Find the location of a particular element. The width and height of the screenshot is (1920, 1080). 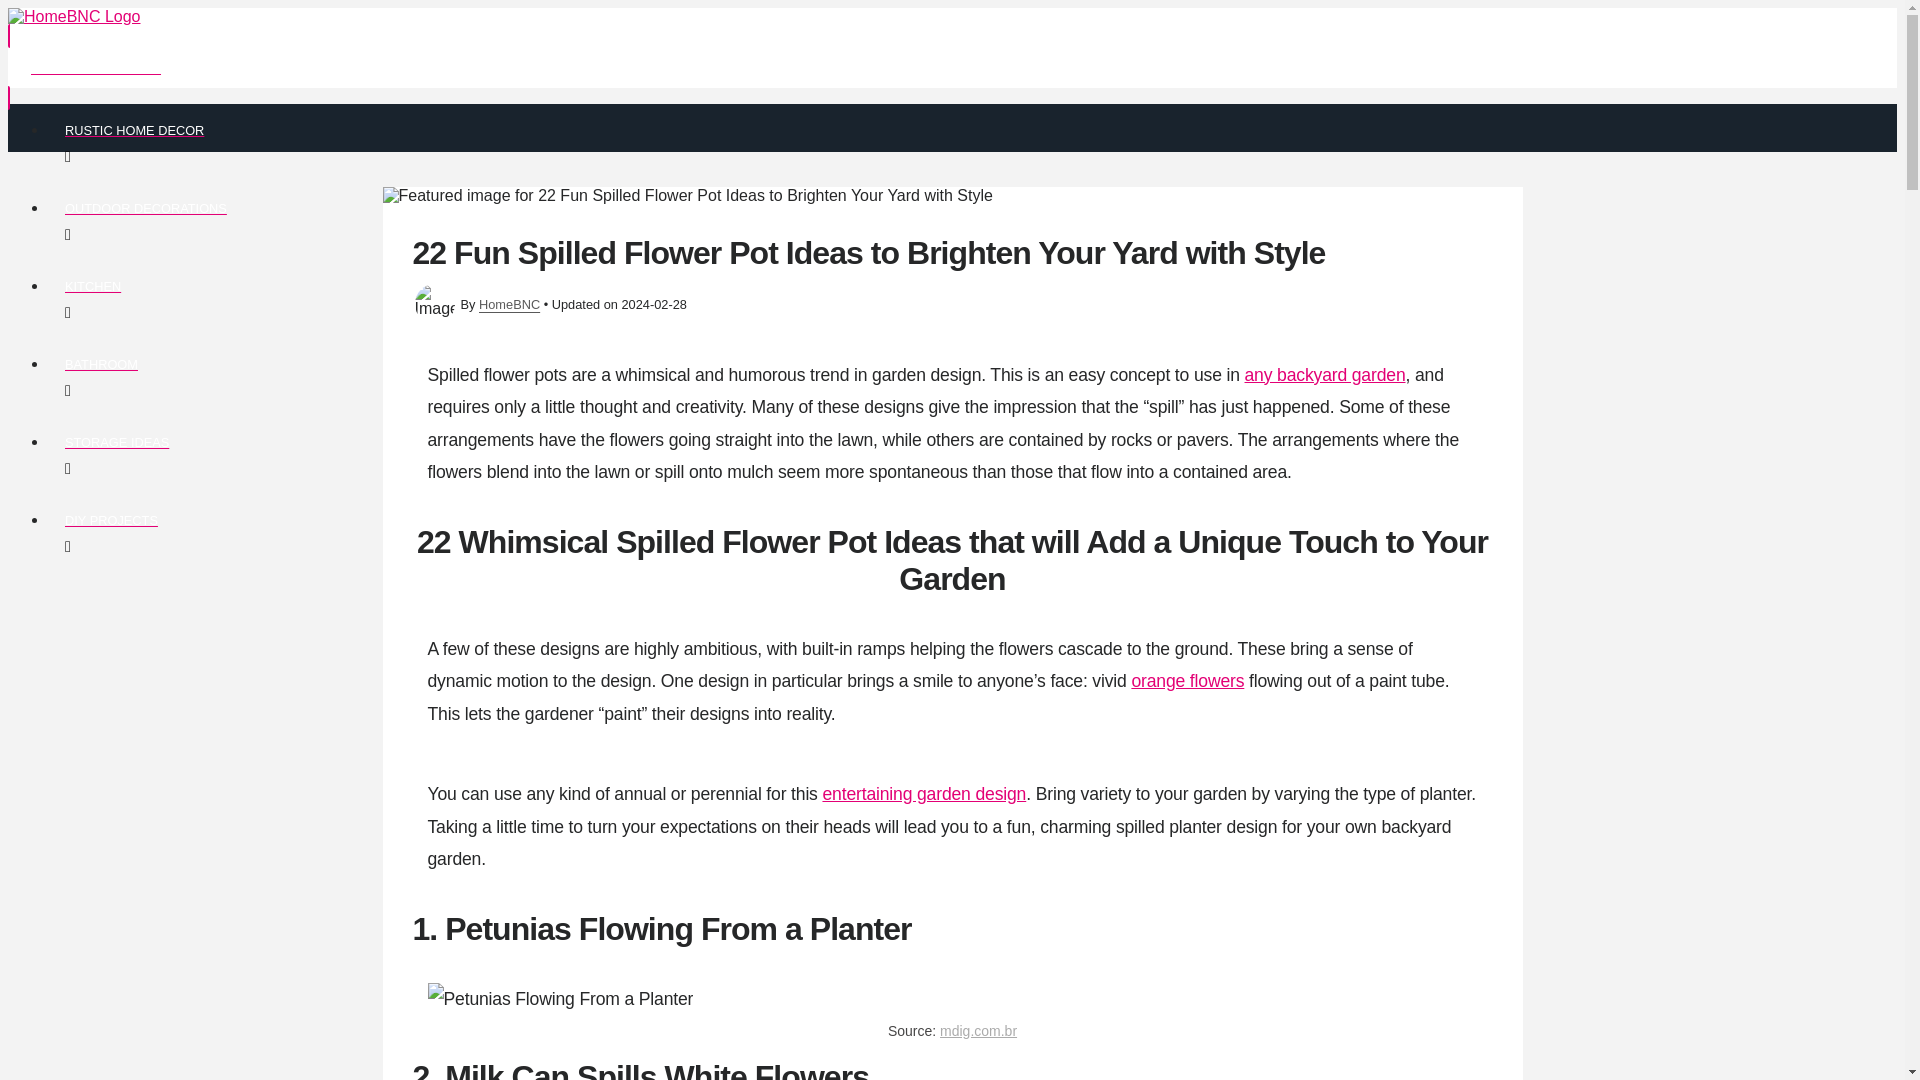

Subscribe Now is located at coordinates (607, 66).